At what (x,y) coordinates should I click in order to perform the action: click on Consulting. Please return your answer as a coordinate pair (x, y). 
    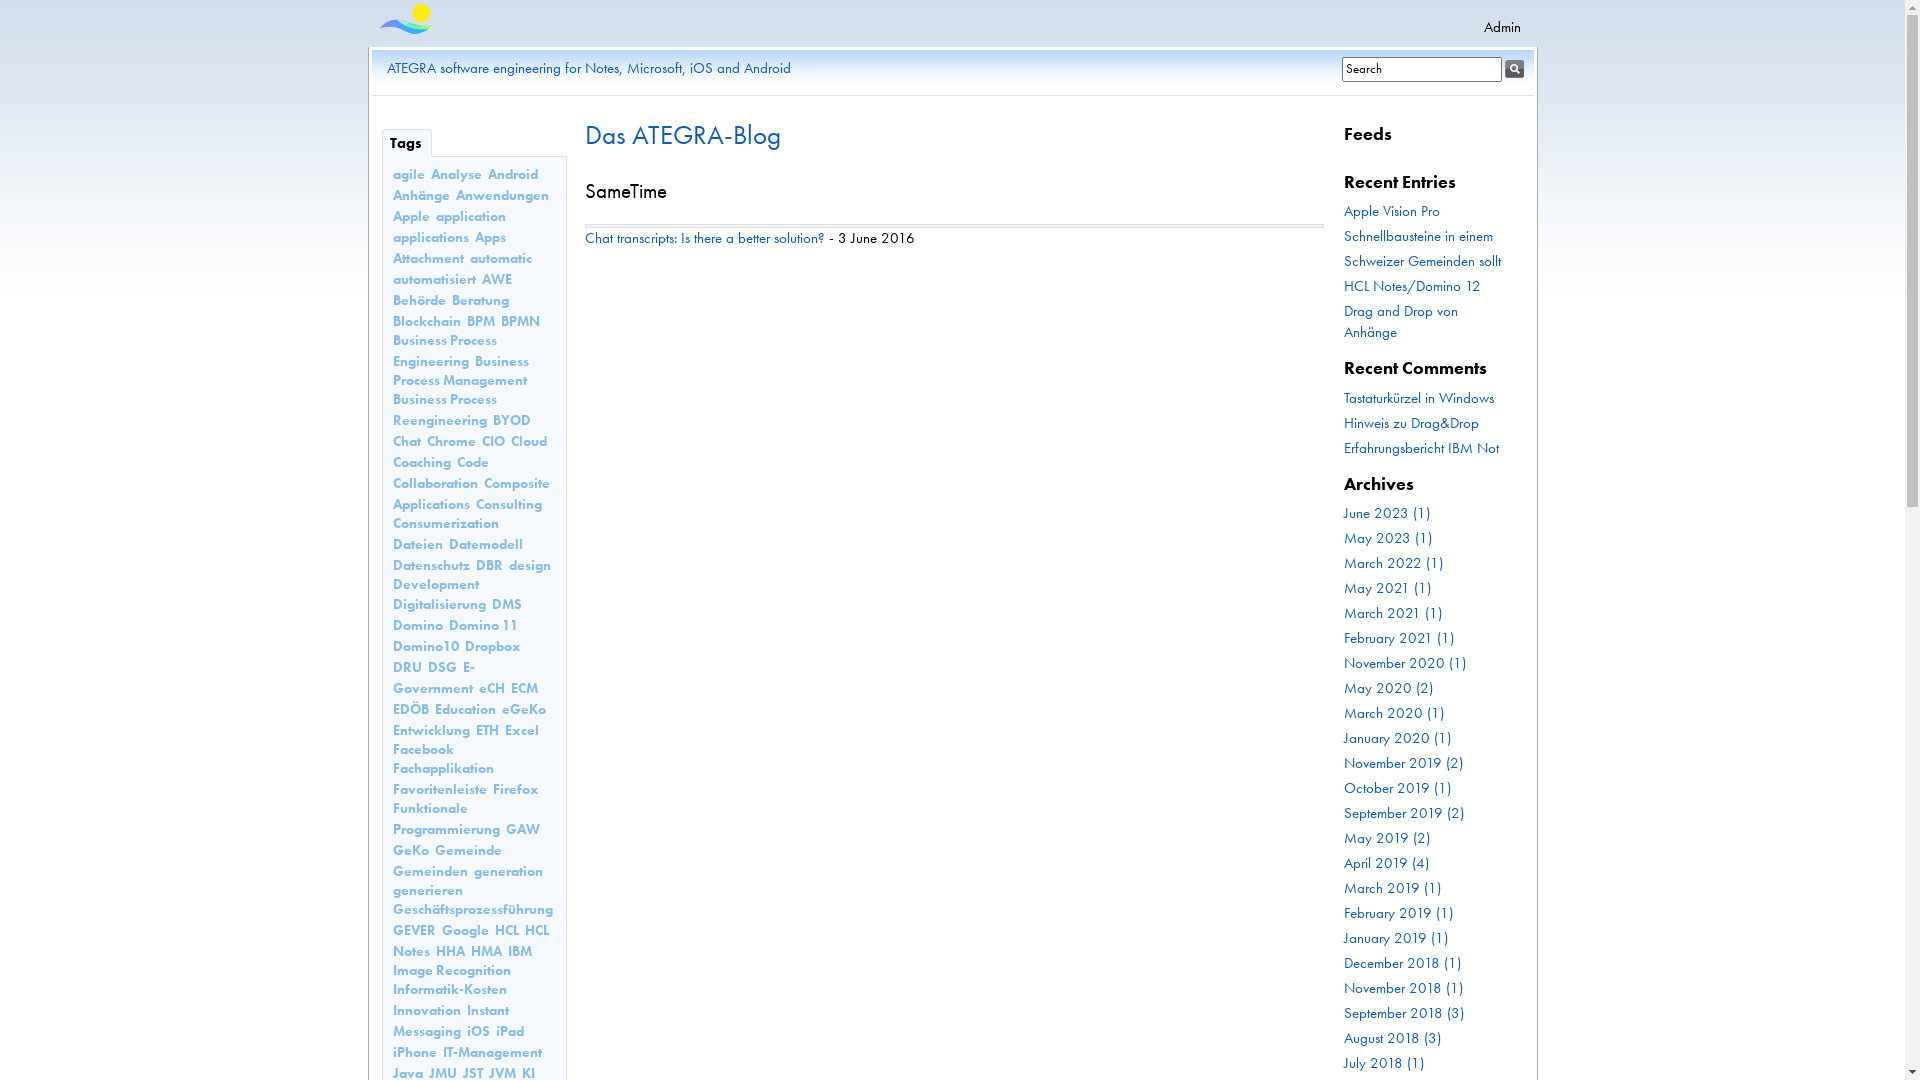
    Looking at the image, I should click on (509, 504).